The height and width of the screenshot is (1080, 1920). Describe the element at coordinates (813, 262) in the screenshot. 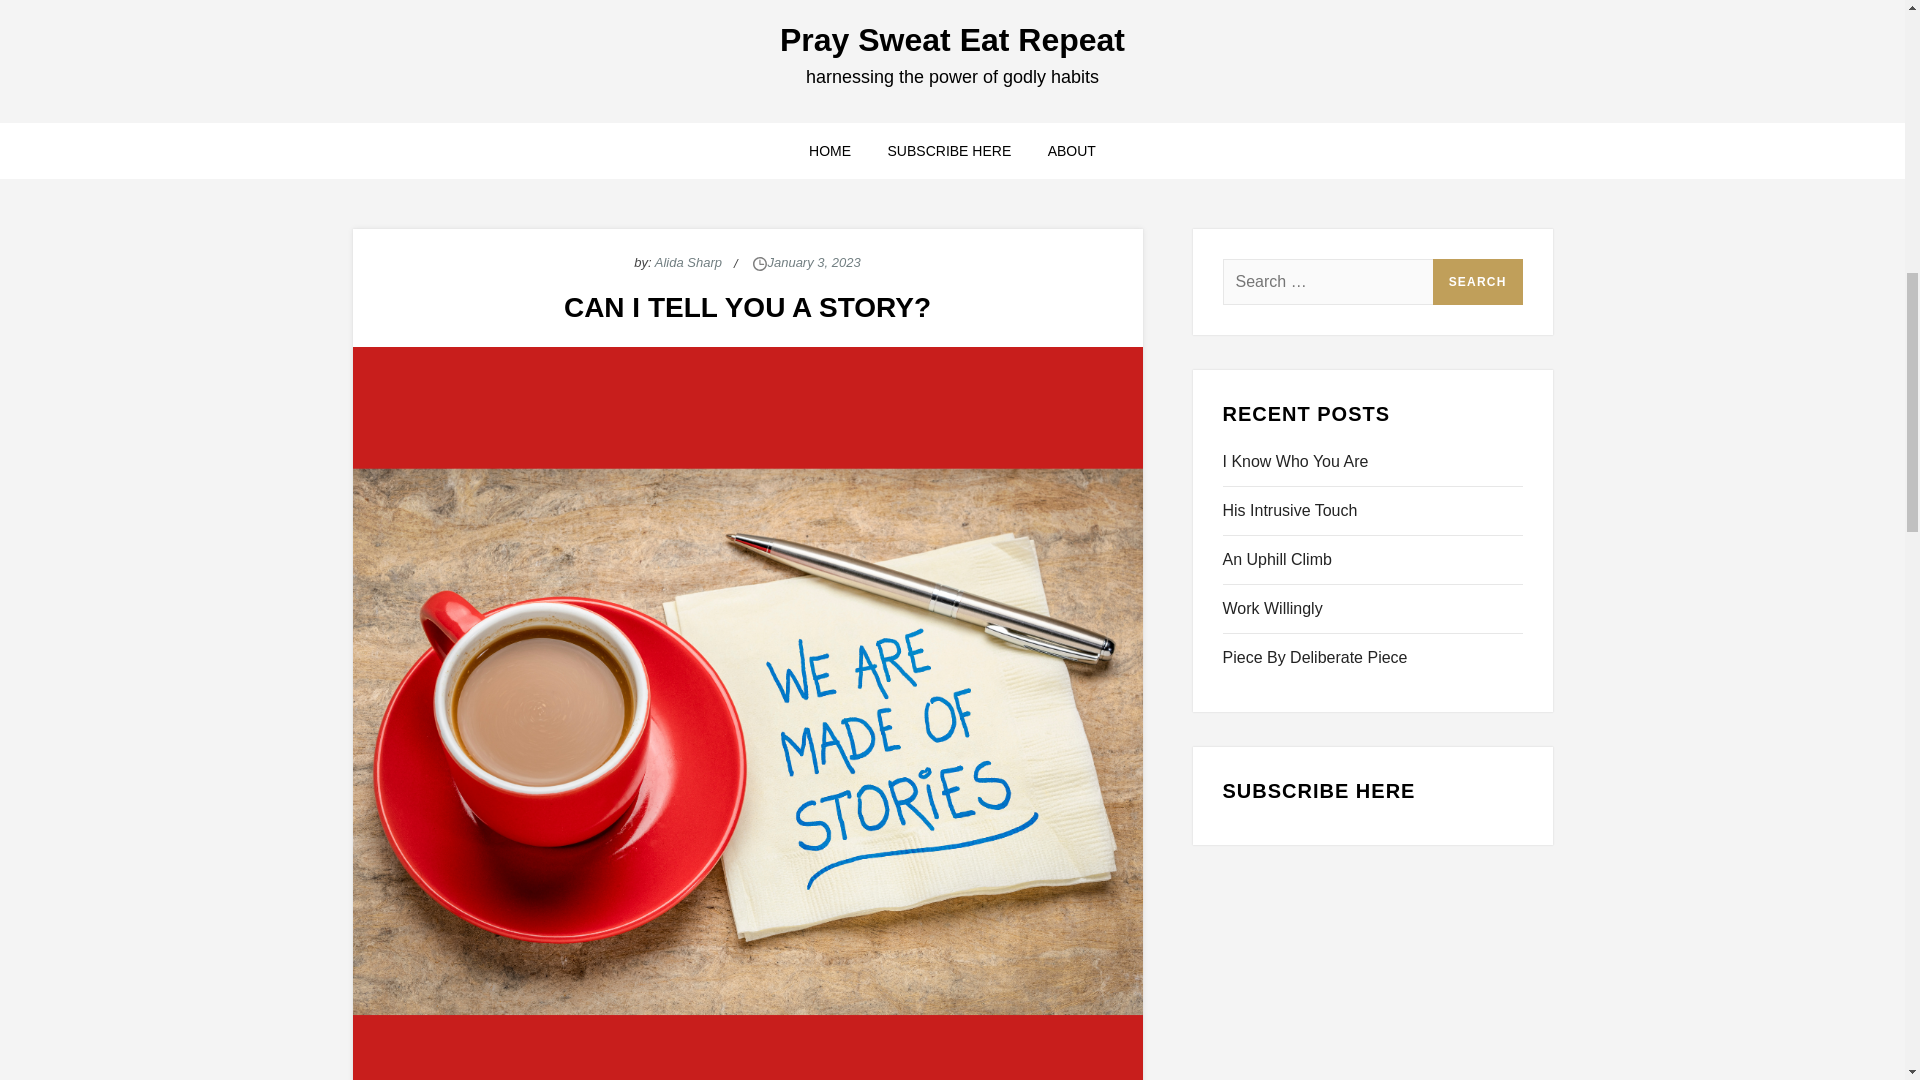

I see `January 3, 2023` at that location.